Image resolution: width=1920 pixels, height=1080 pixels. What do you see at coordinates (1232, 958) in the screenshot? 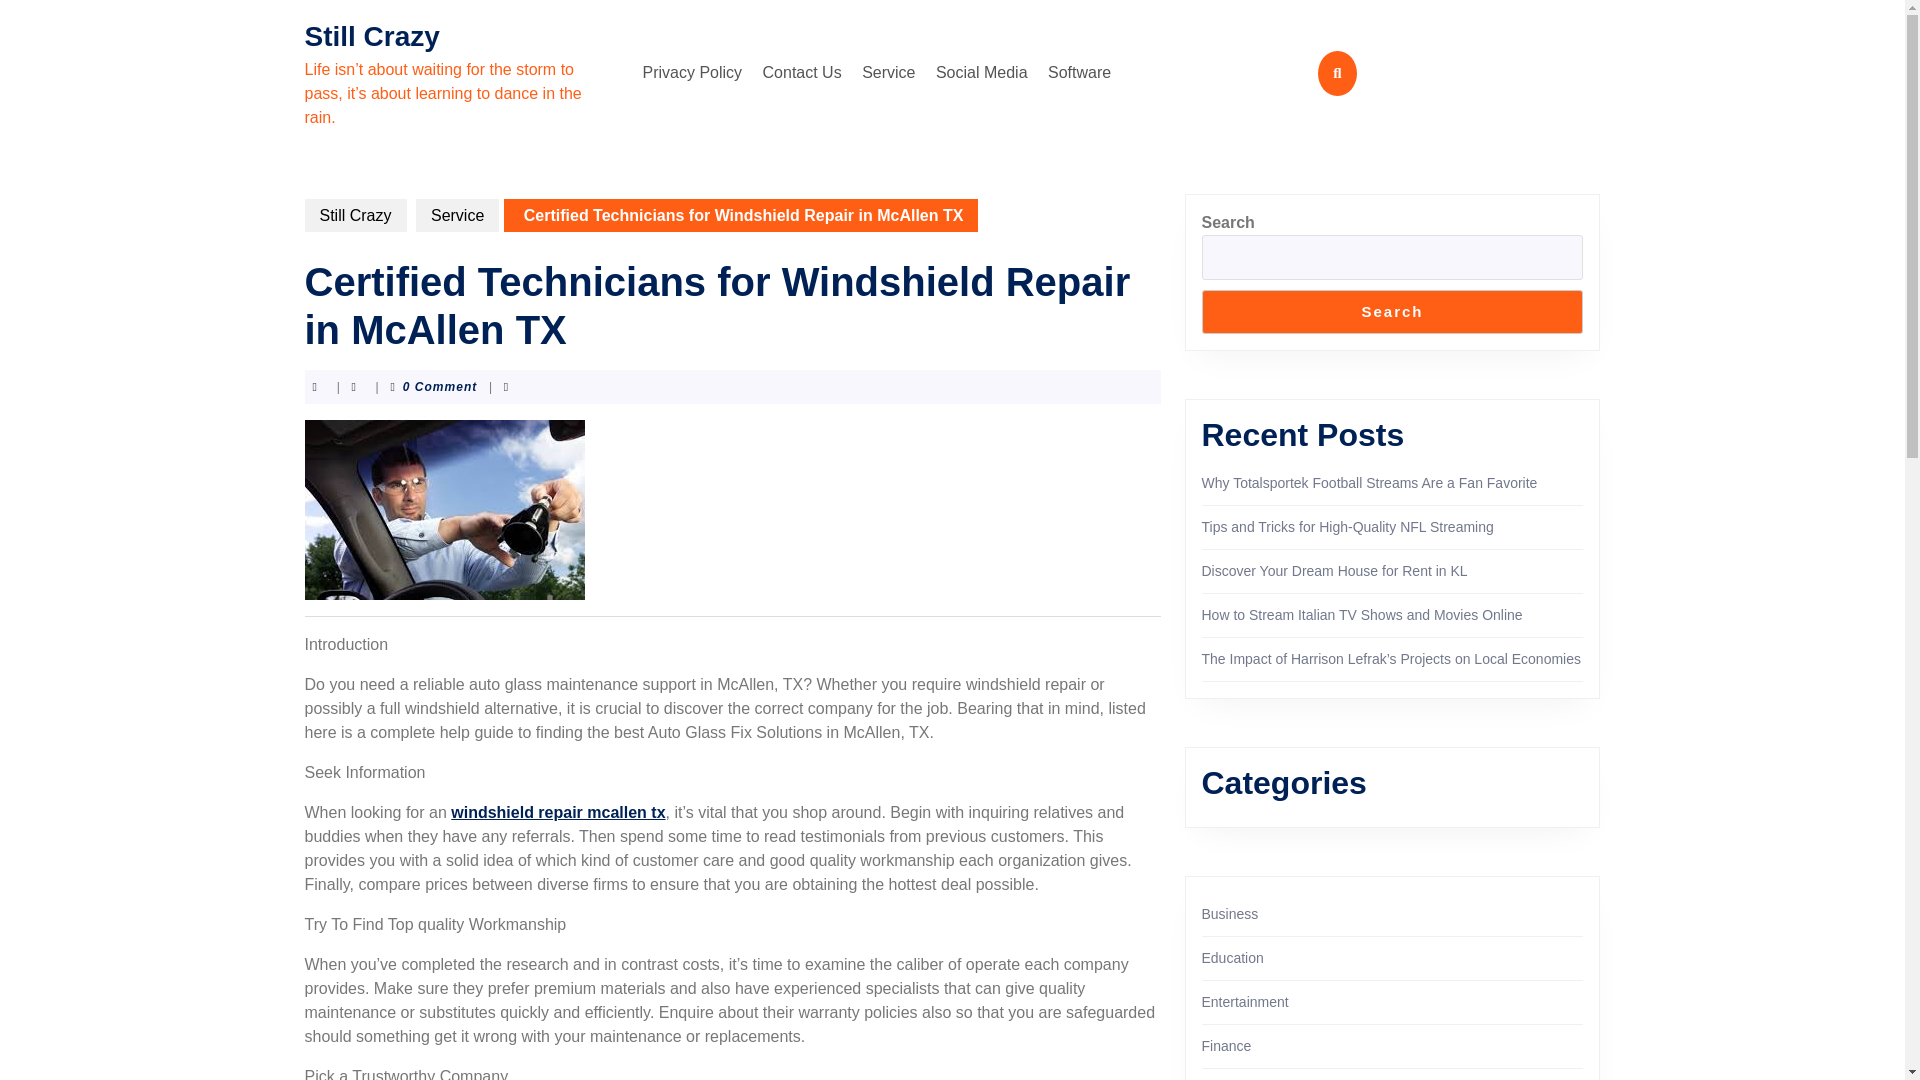
I see `Education` at bounding box center [1232, 958].